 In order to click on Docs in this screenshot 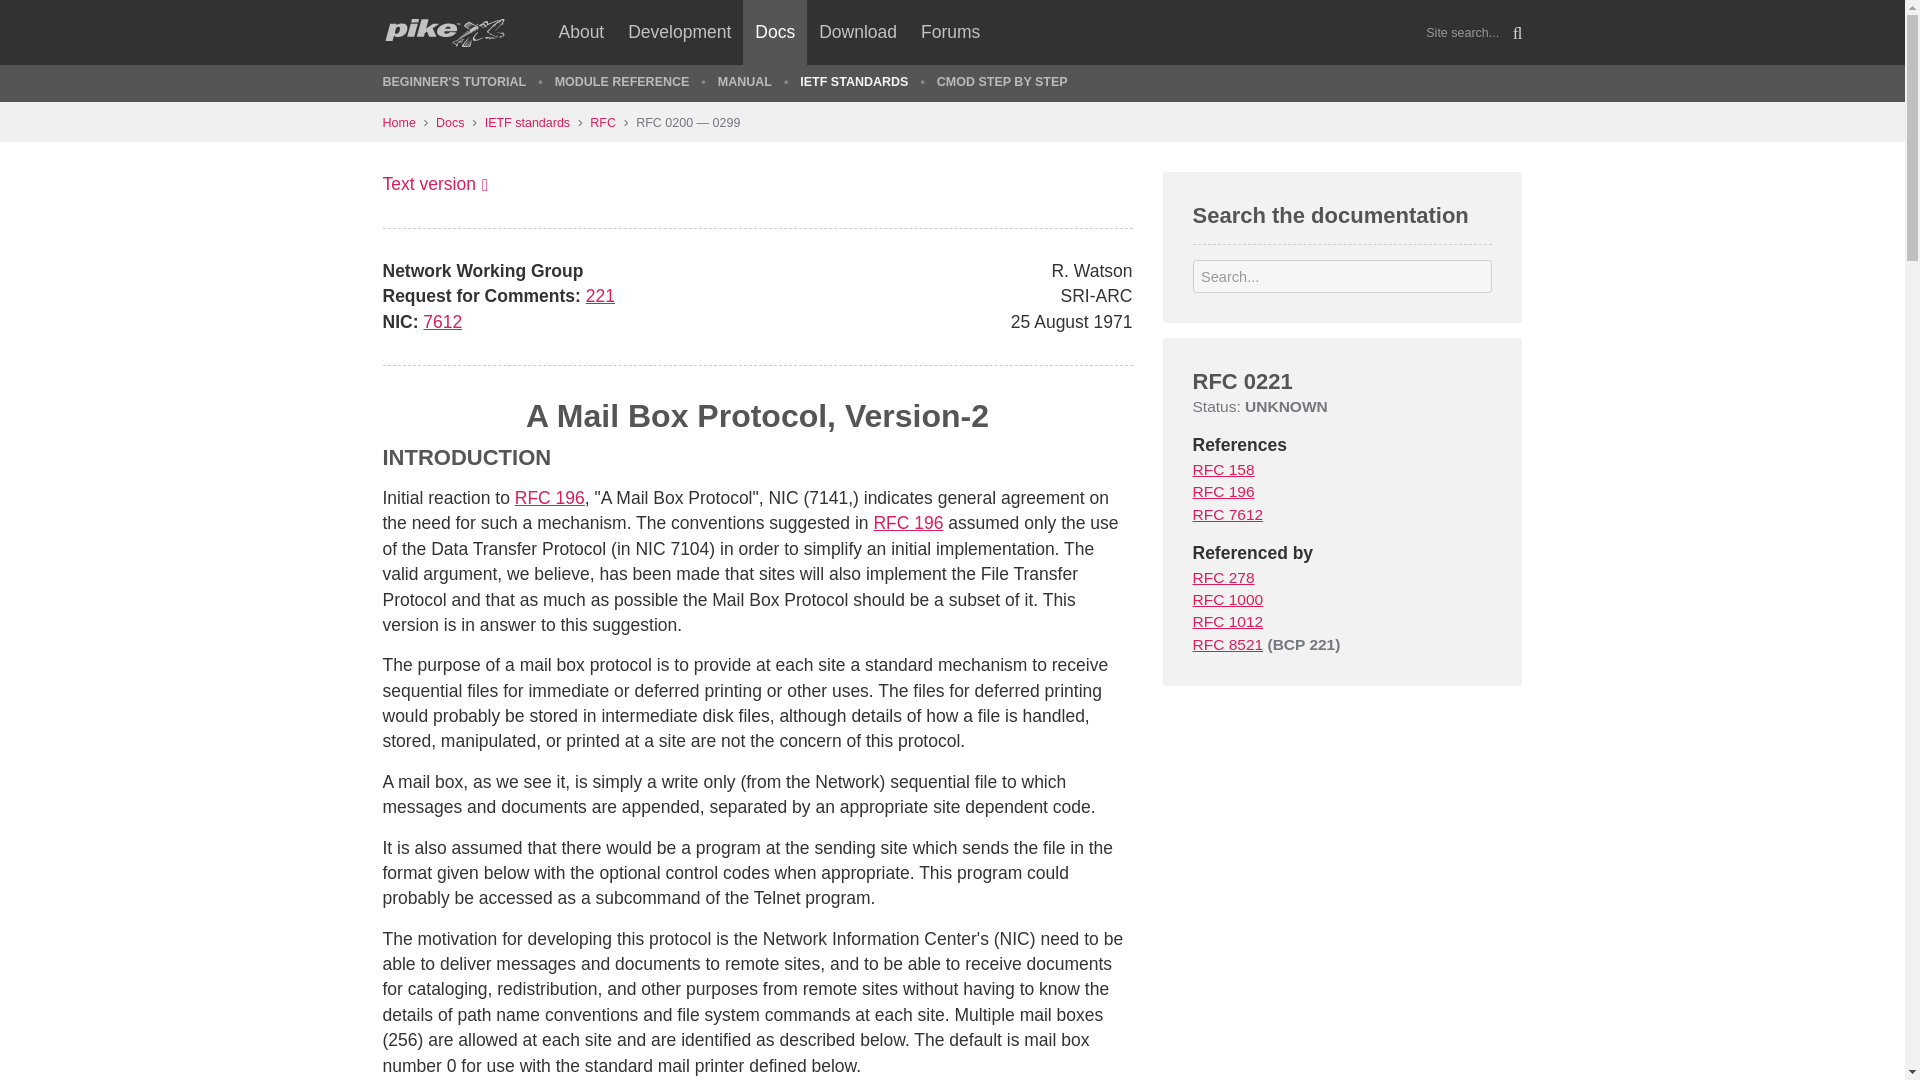, I will do `click(774, 32)`.